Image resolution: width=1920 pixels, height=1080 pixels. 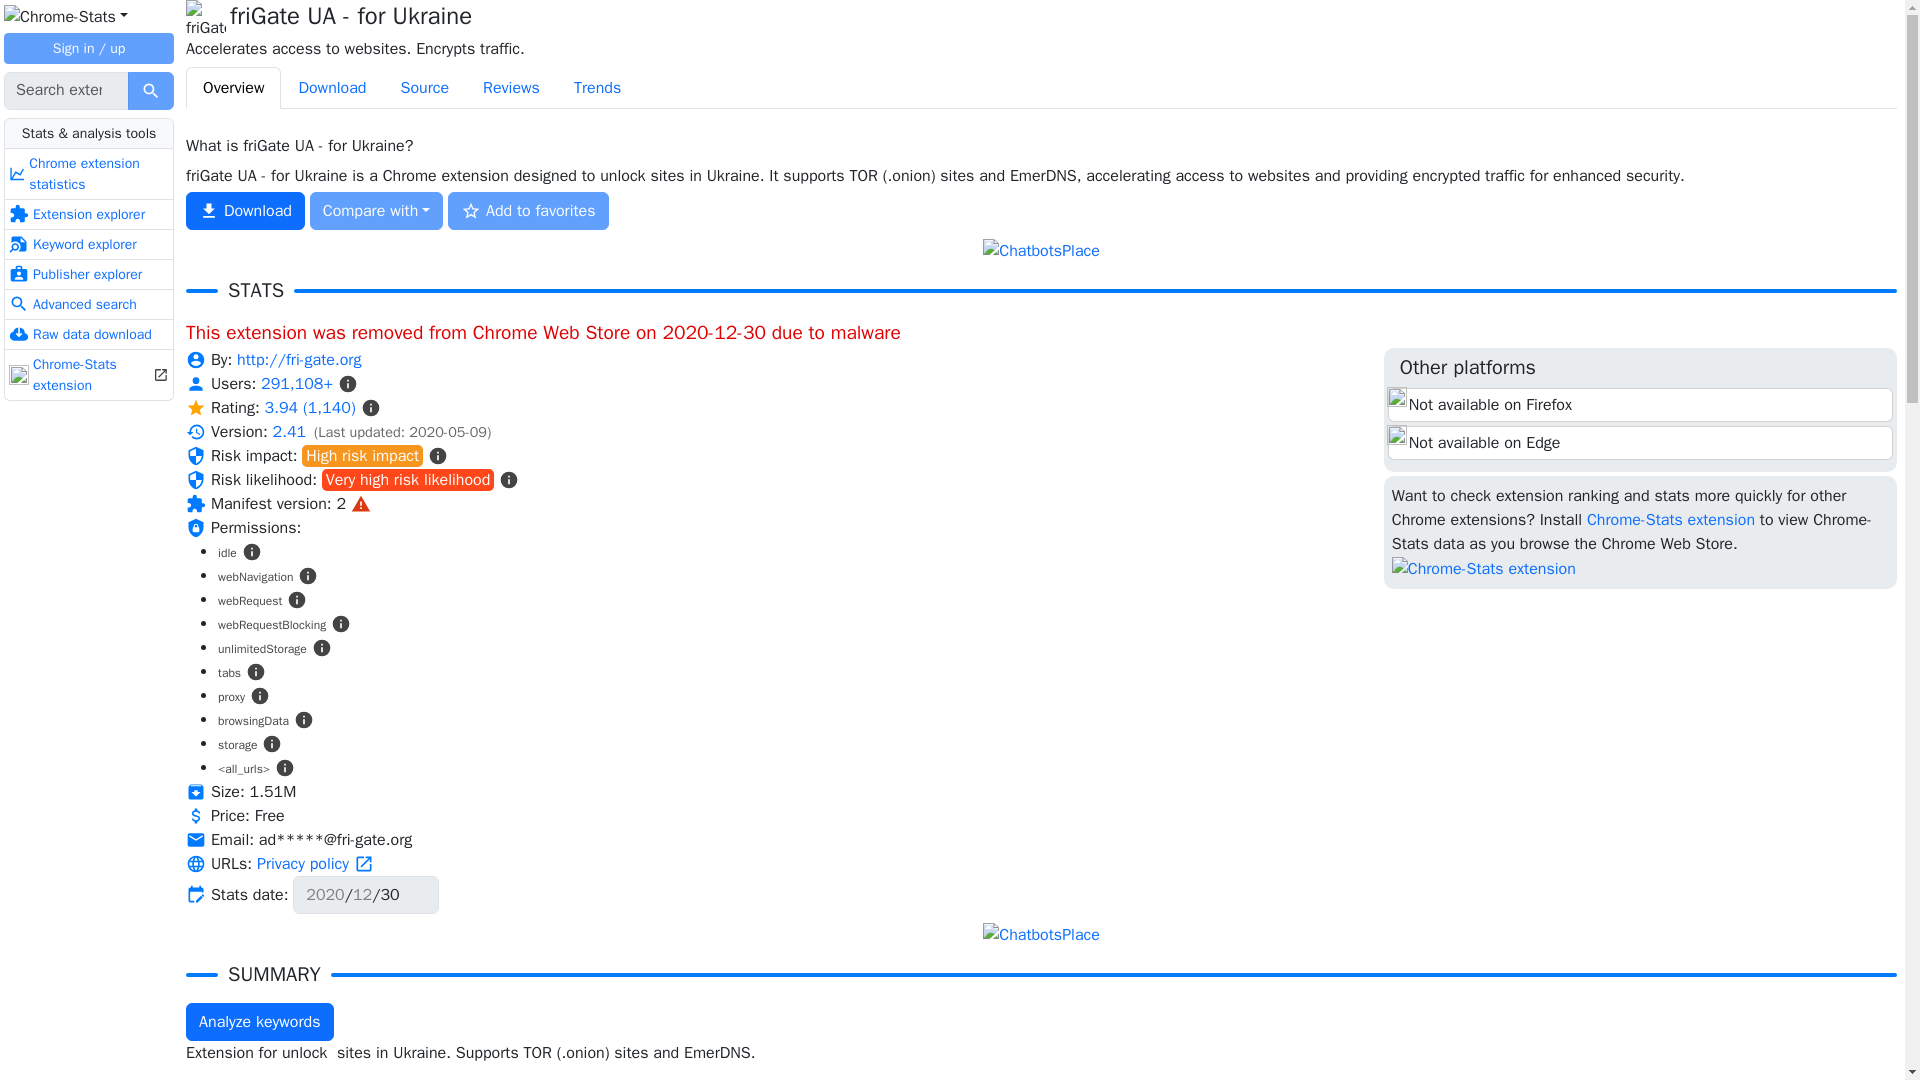 I want to click on Compare with, so click(x=376, y=211).